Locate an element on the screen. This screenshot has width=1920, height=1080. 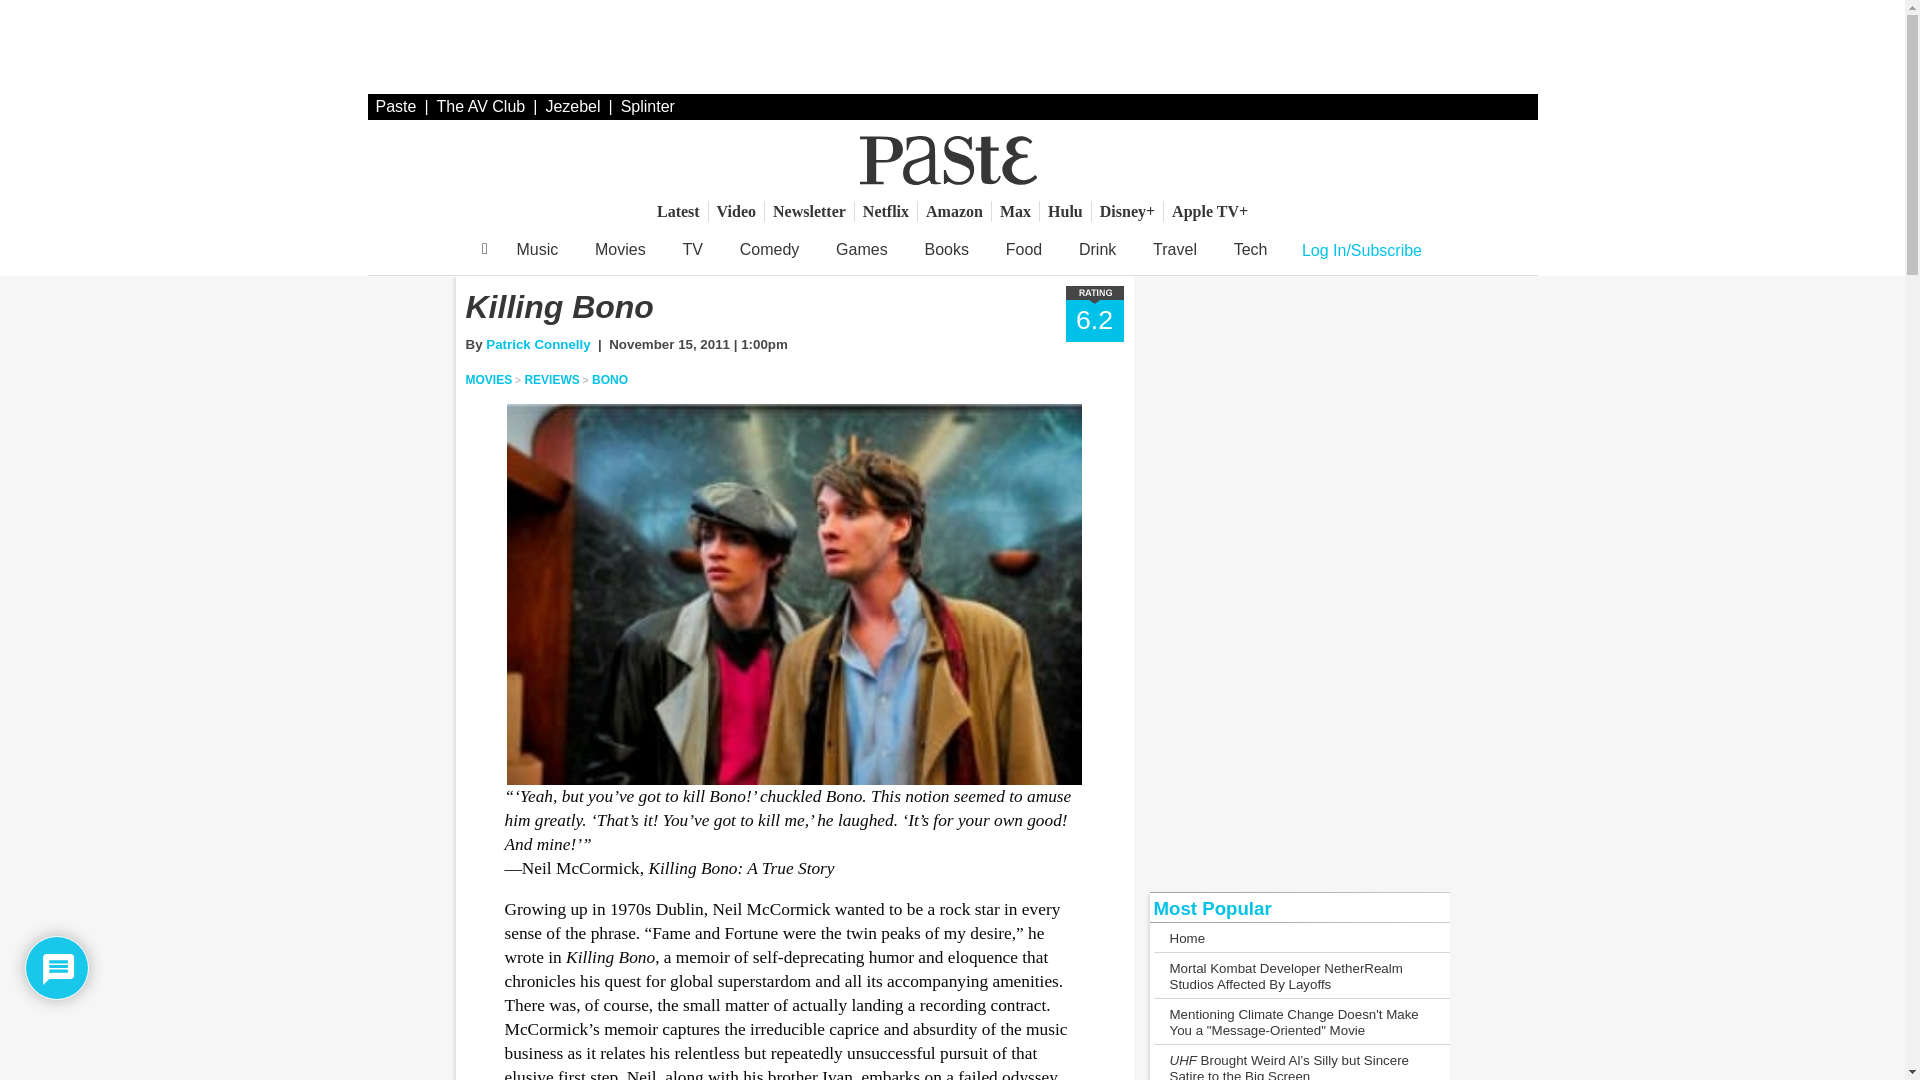
Hulu is located at coordinates (1065, 211).